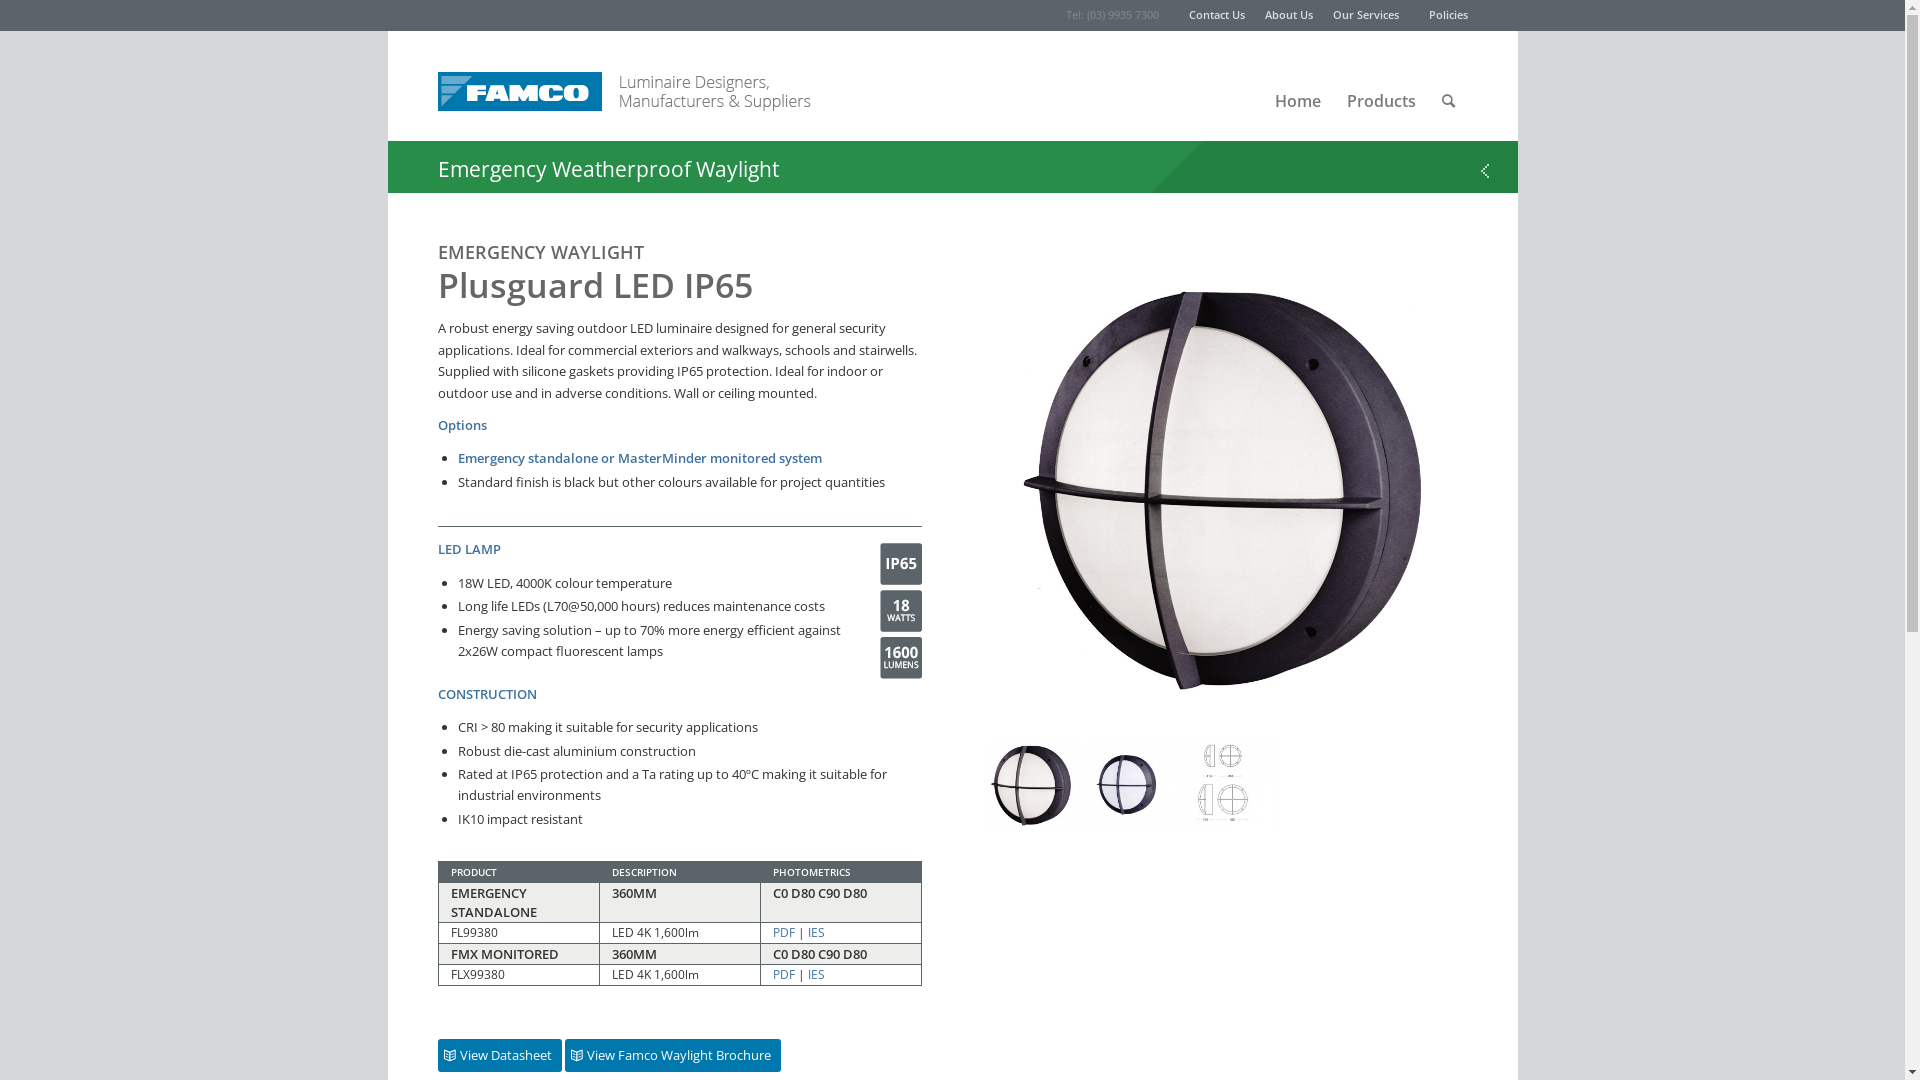  What do you see at coordinates (500, 1056) in the screenshot?
I see `View Datasheet` at bounding box center [500, 1056].